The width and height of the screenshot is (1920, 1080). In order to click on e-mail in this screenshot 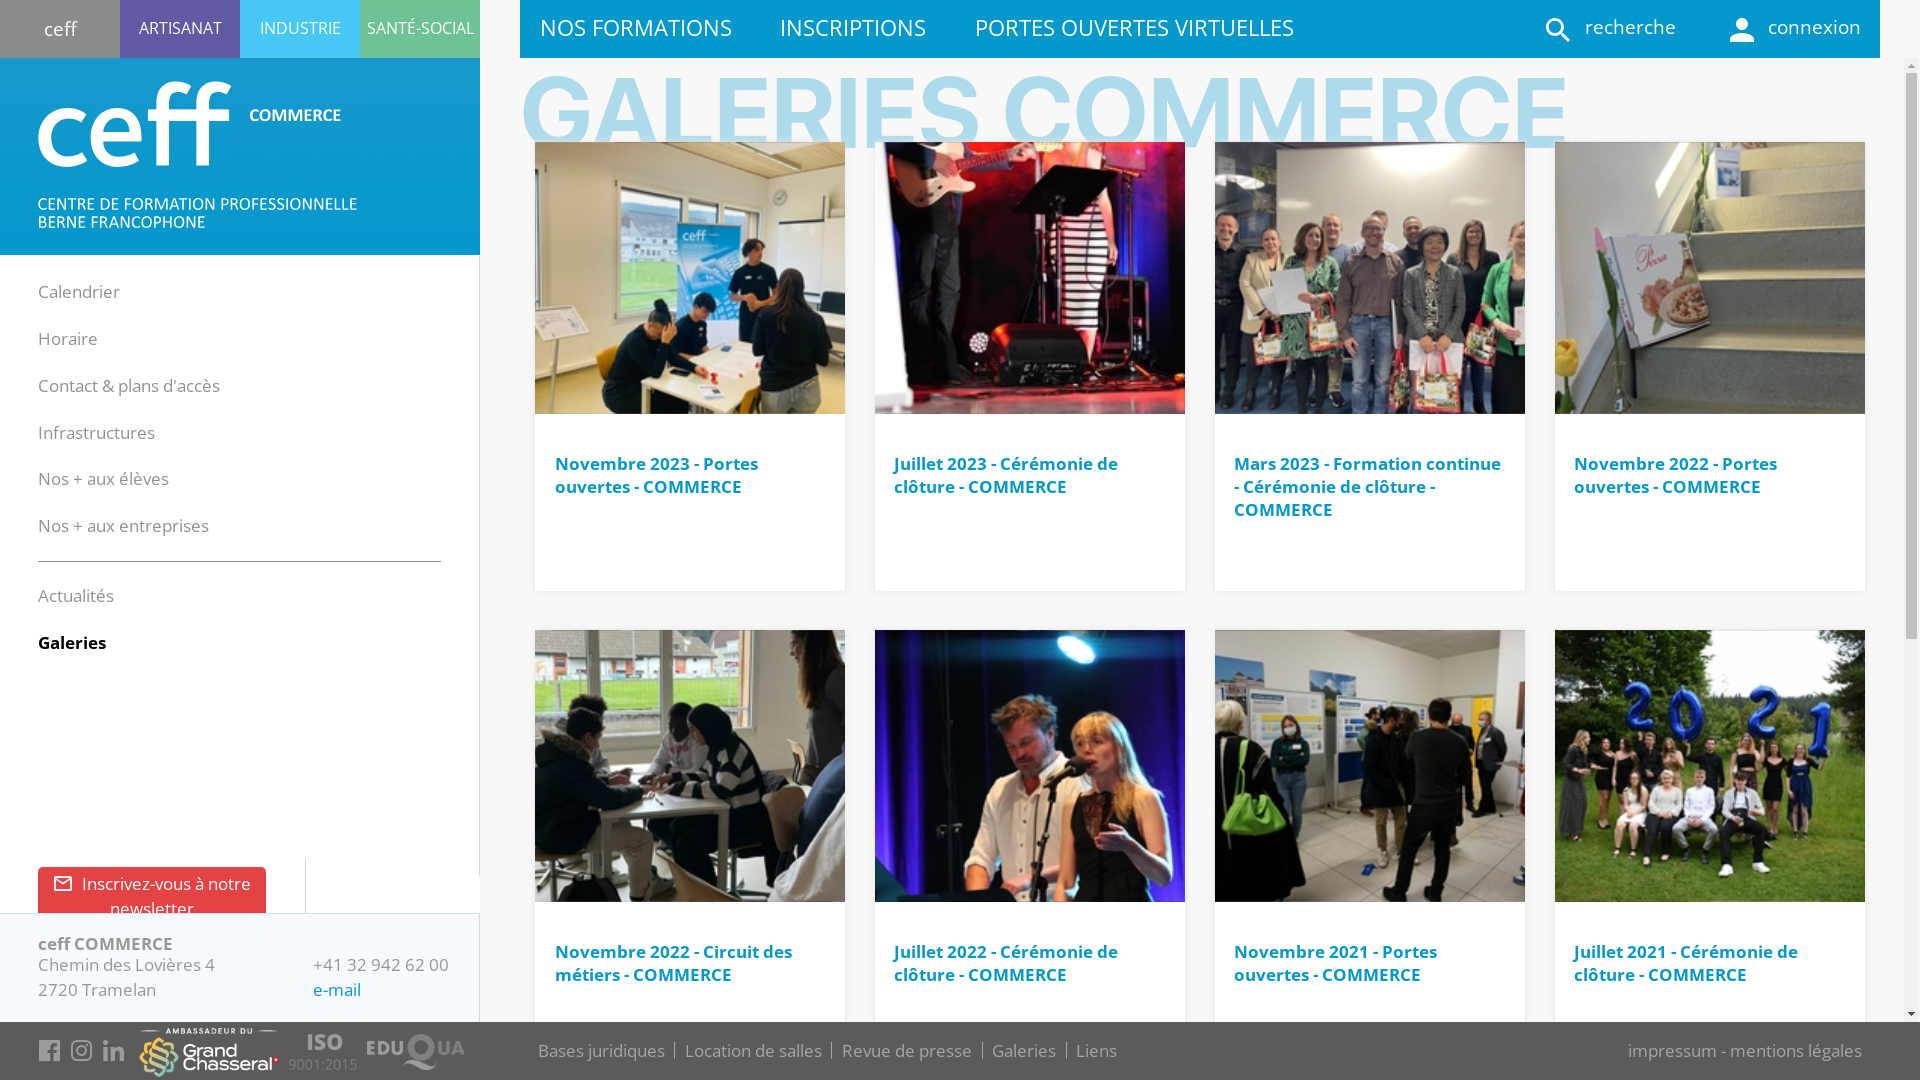, I will do `click(337, 990)`.